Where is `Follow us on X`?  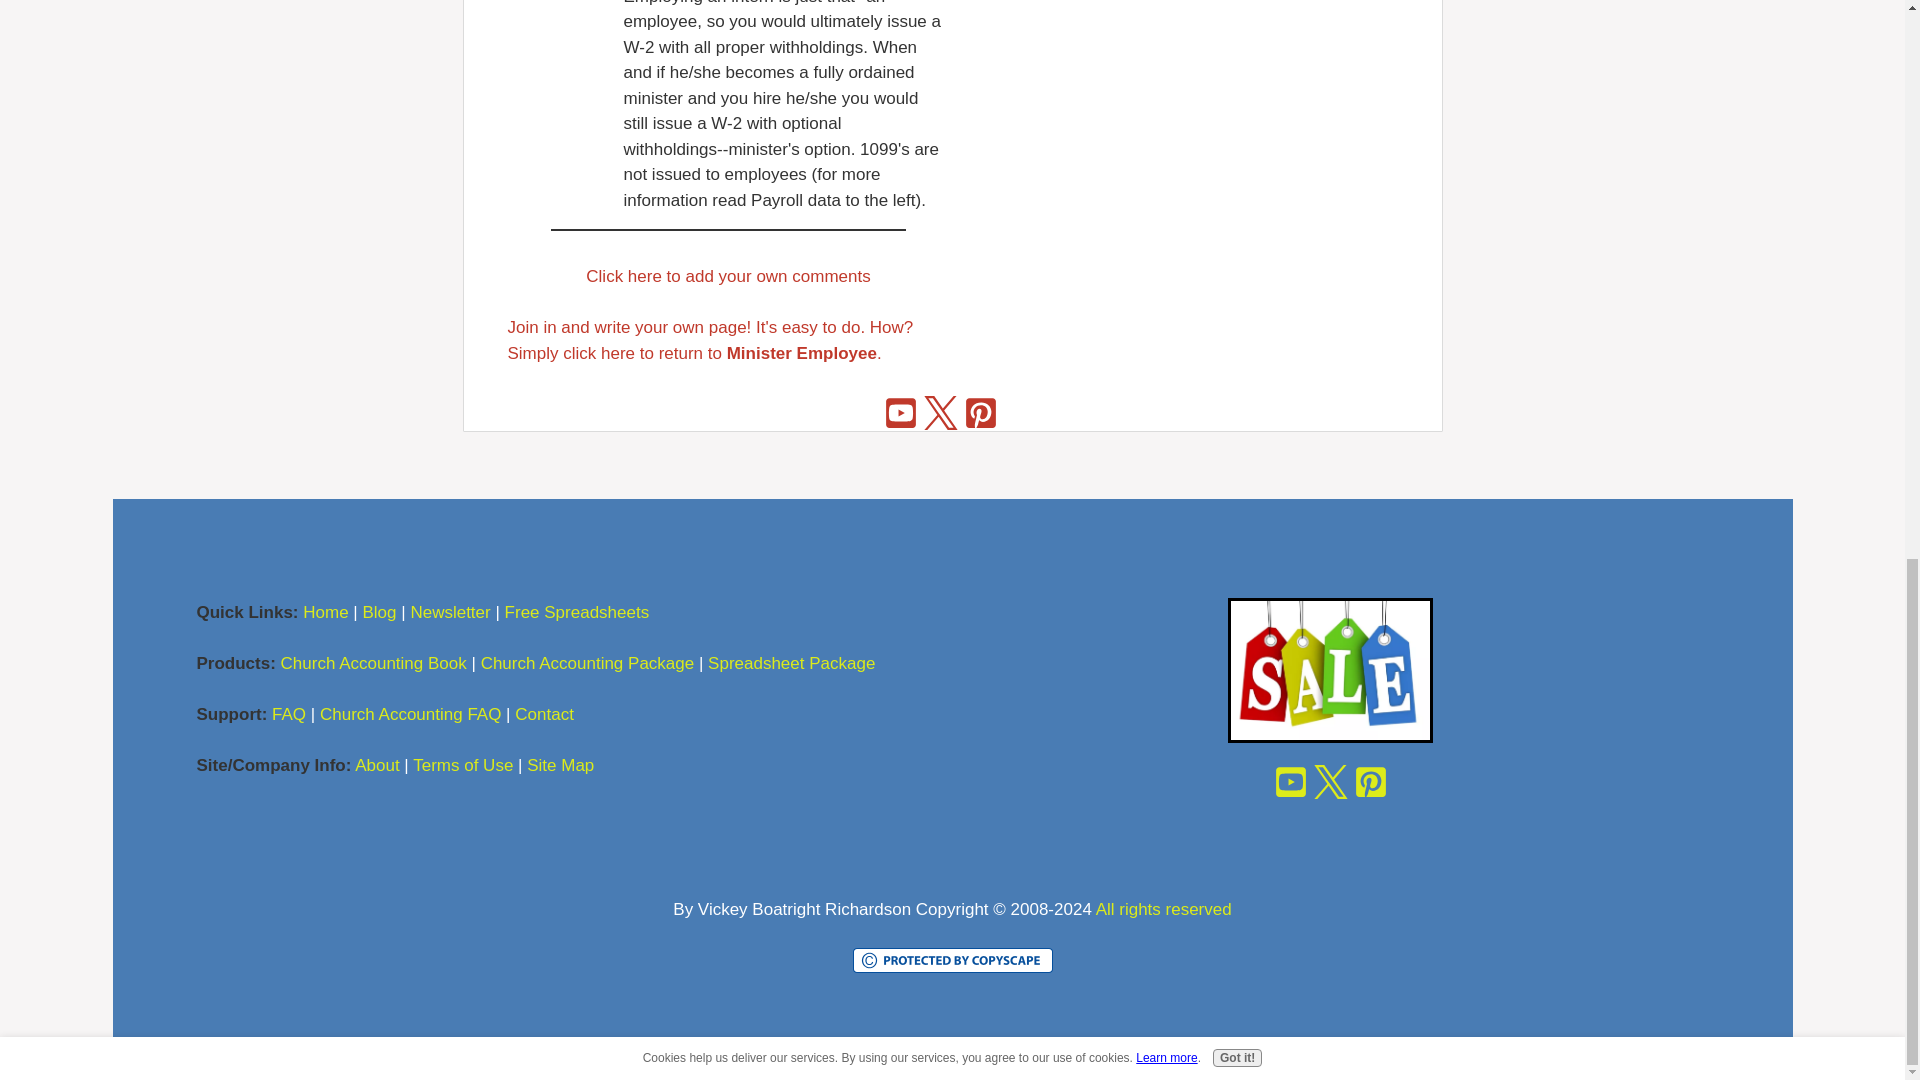
Follow us on X is located at coordinates (941, 411).